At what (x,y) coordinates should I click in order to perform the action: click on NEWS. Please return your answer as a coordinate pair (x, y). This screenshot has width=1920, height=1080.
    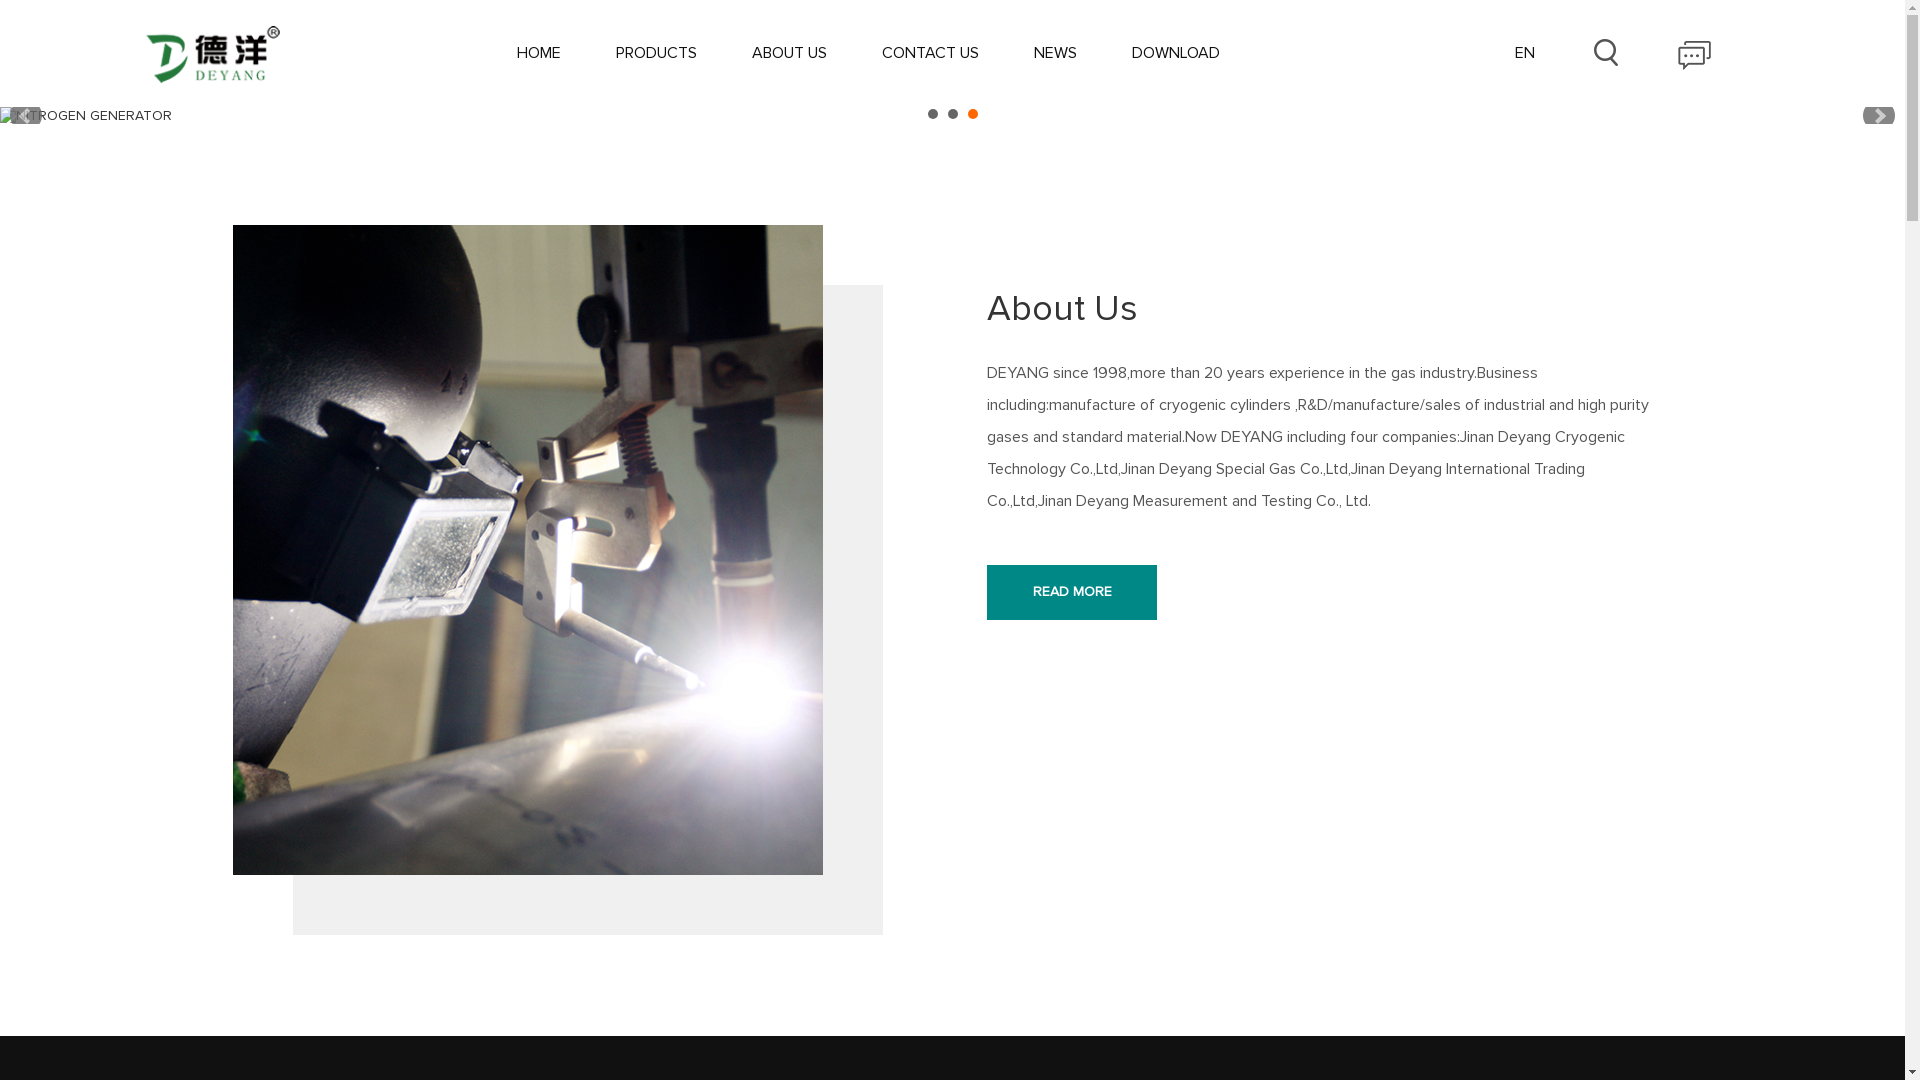
    Looking at the image, I should click on (1056, 53).